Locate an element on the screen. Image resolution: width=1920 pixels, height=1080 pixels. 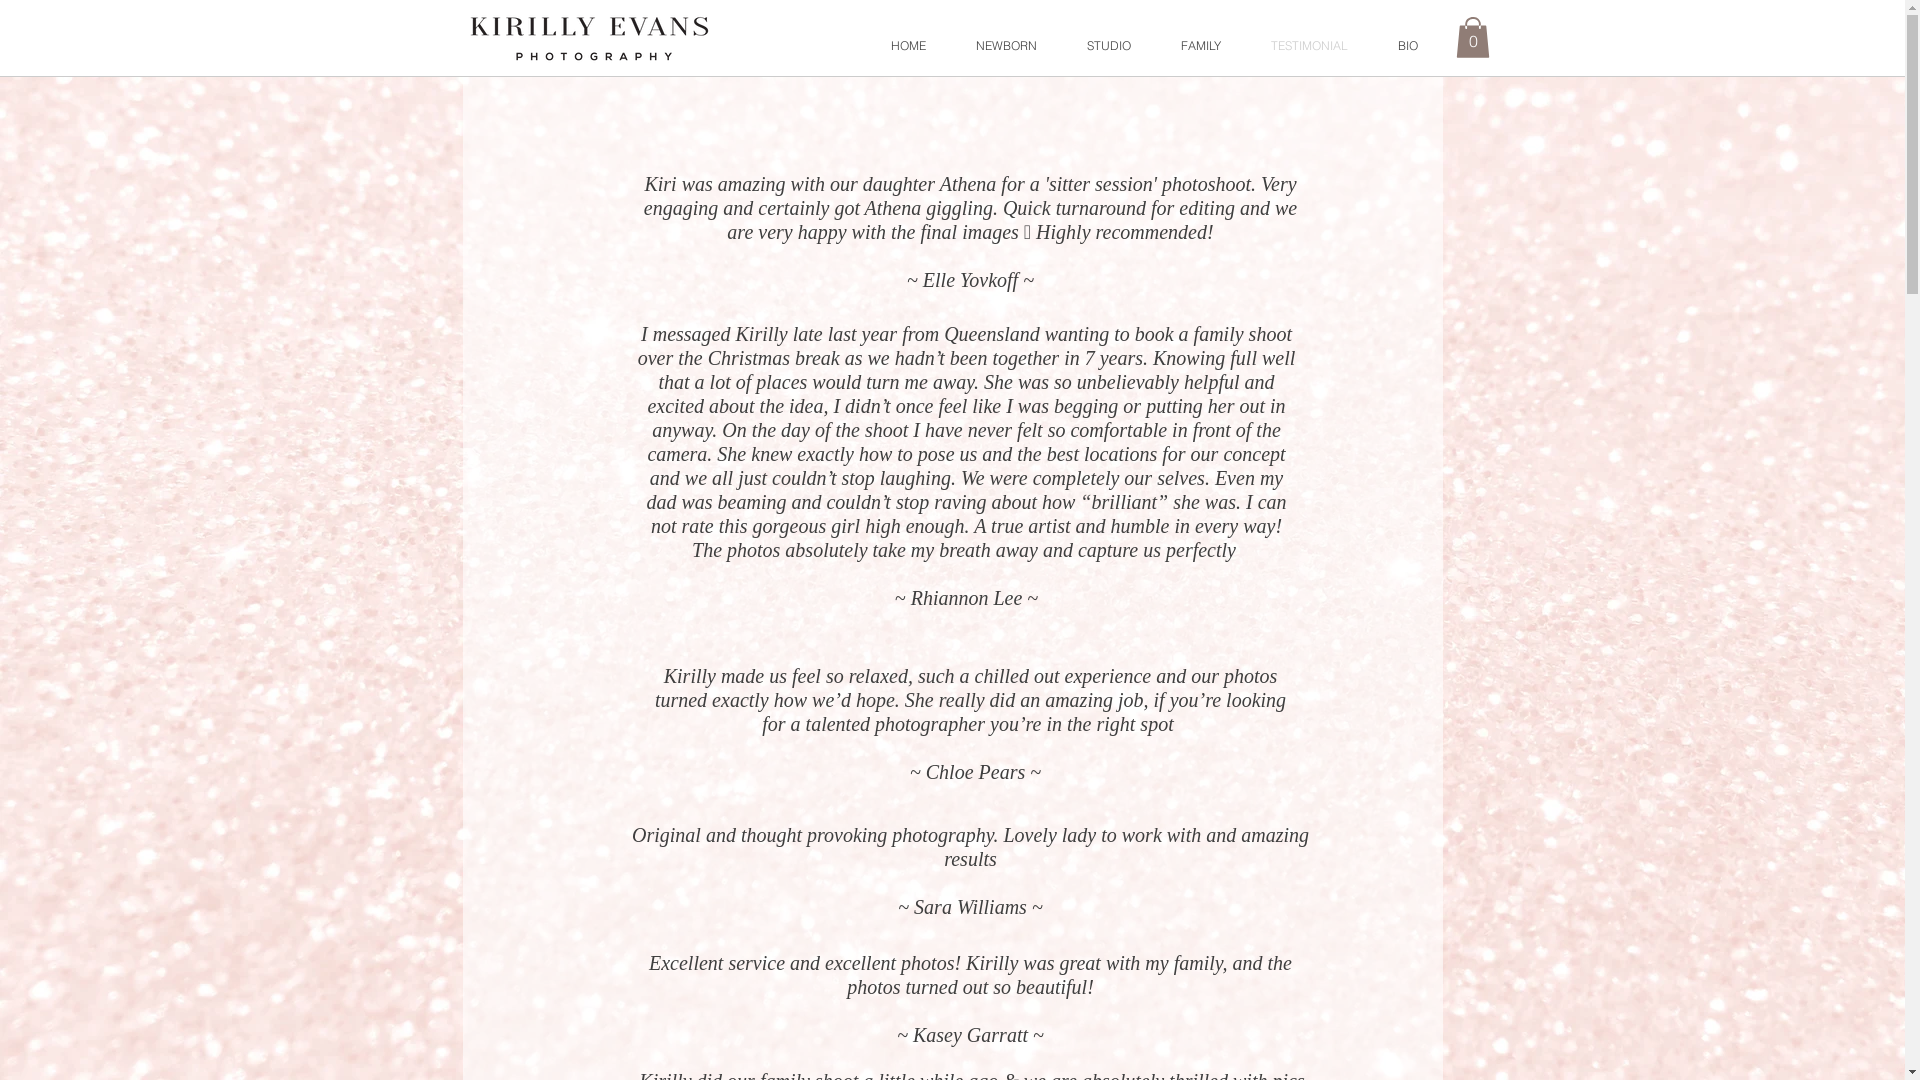
FAMILY is located at coordinates (1201, 46).